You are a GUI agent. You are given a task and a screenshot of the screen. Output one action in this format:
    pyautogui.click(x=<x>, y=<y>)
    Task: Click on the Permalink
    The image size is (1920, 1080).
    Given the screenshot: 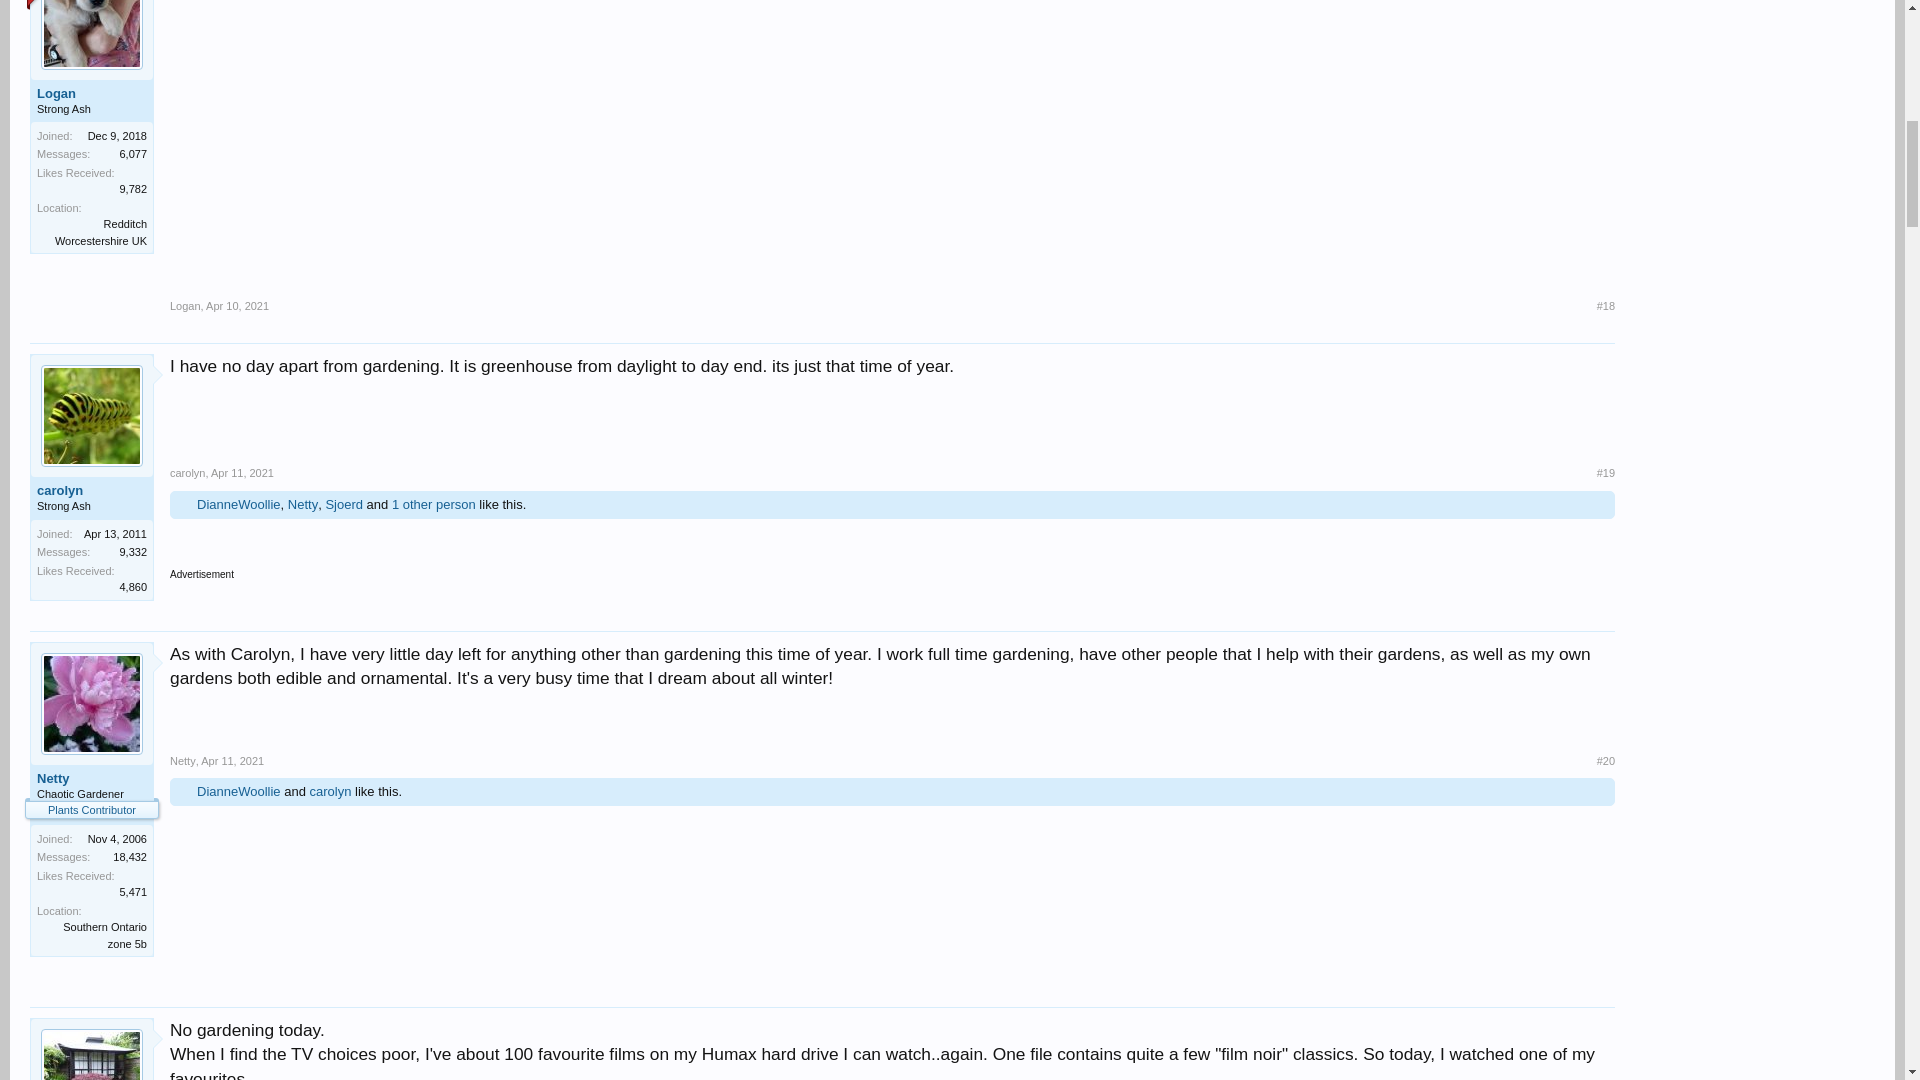 What is the action you would take?
    pyautogui.click(x=236, y=306)
    